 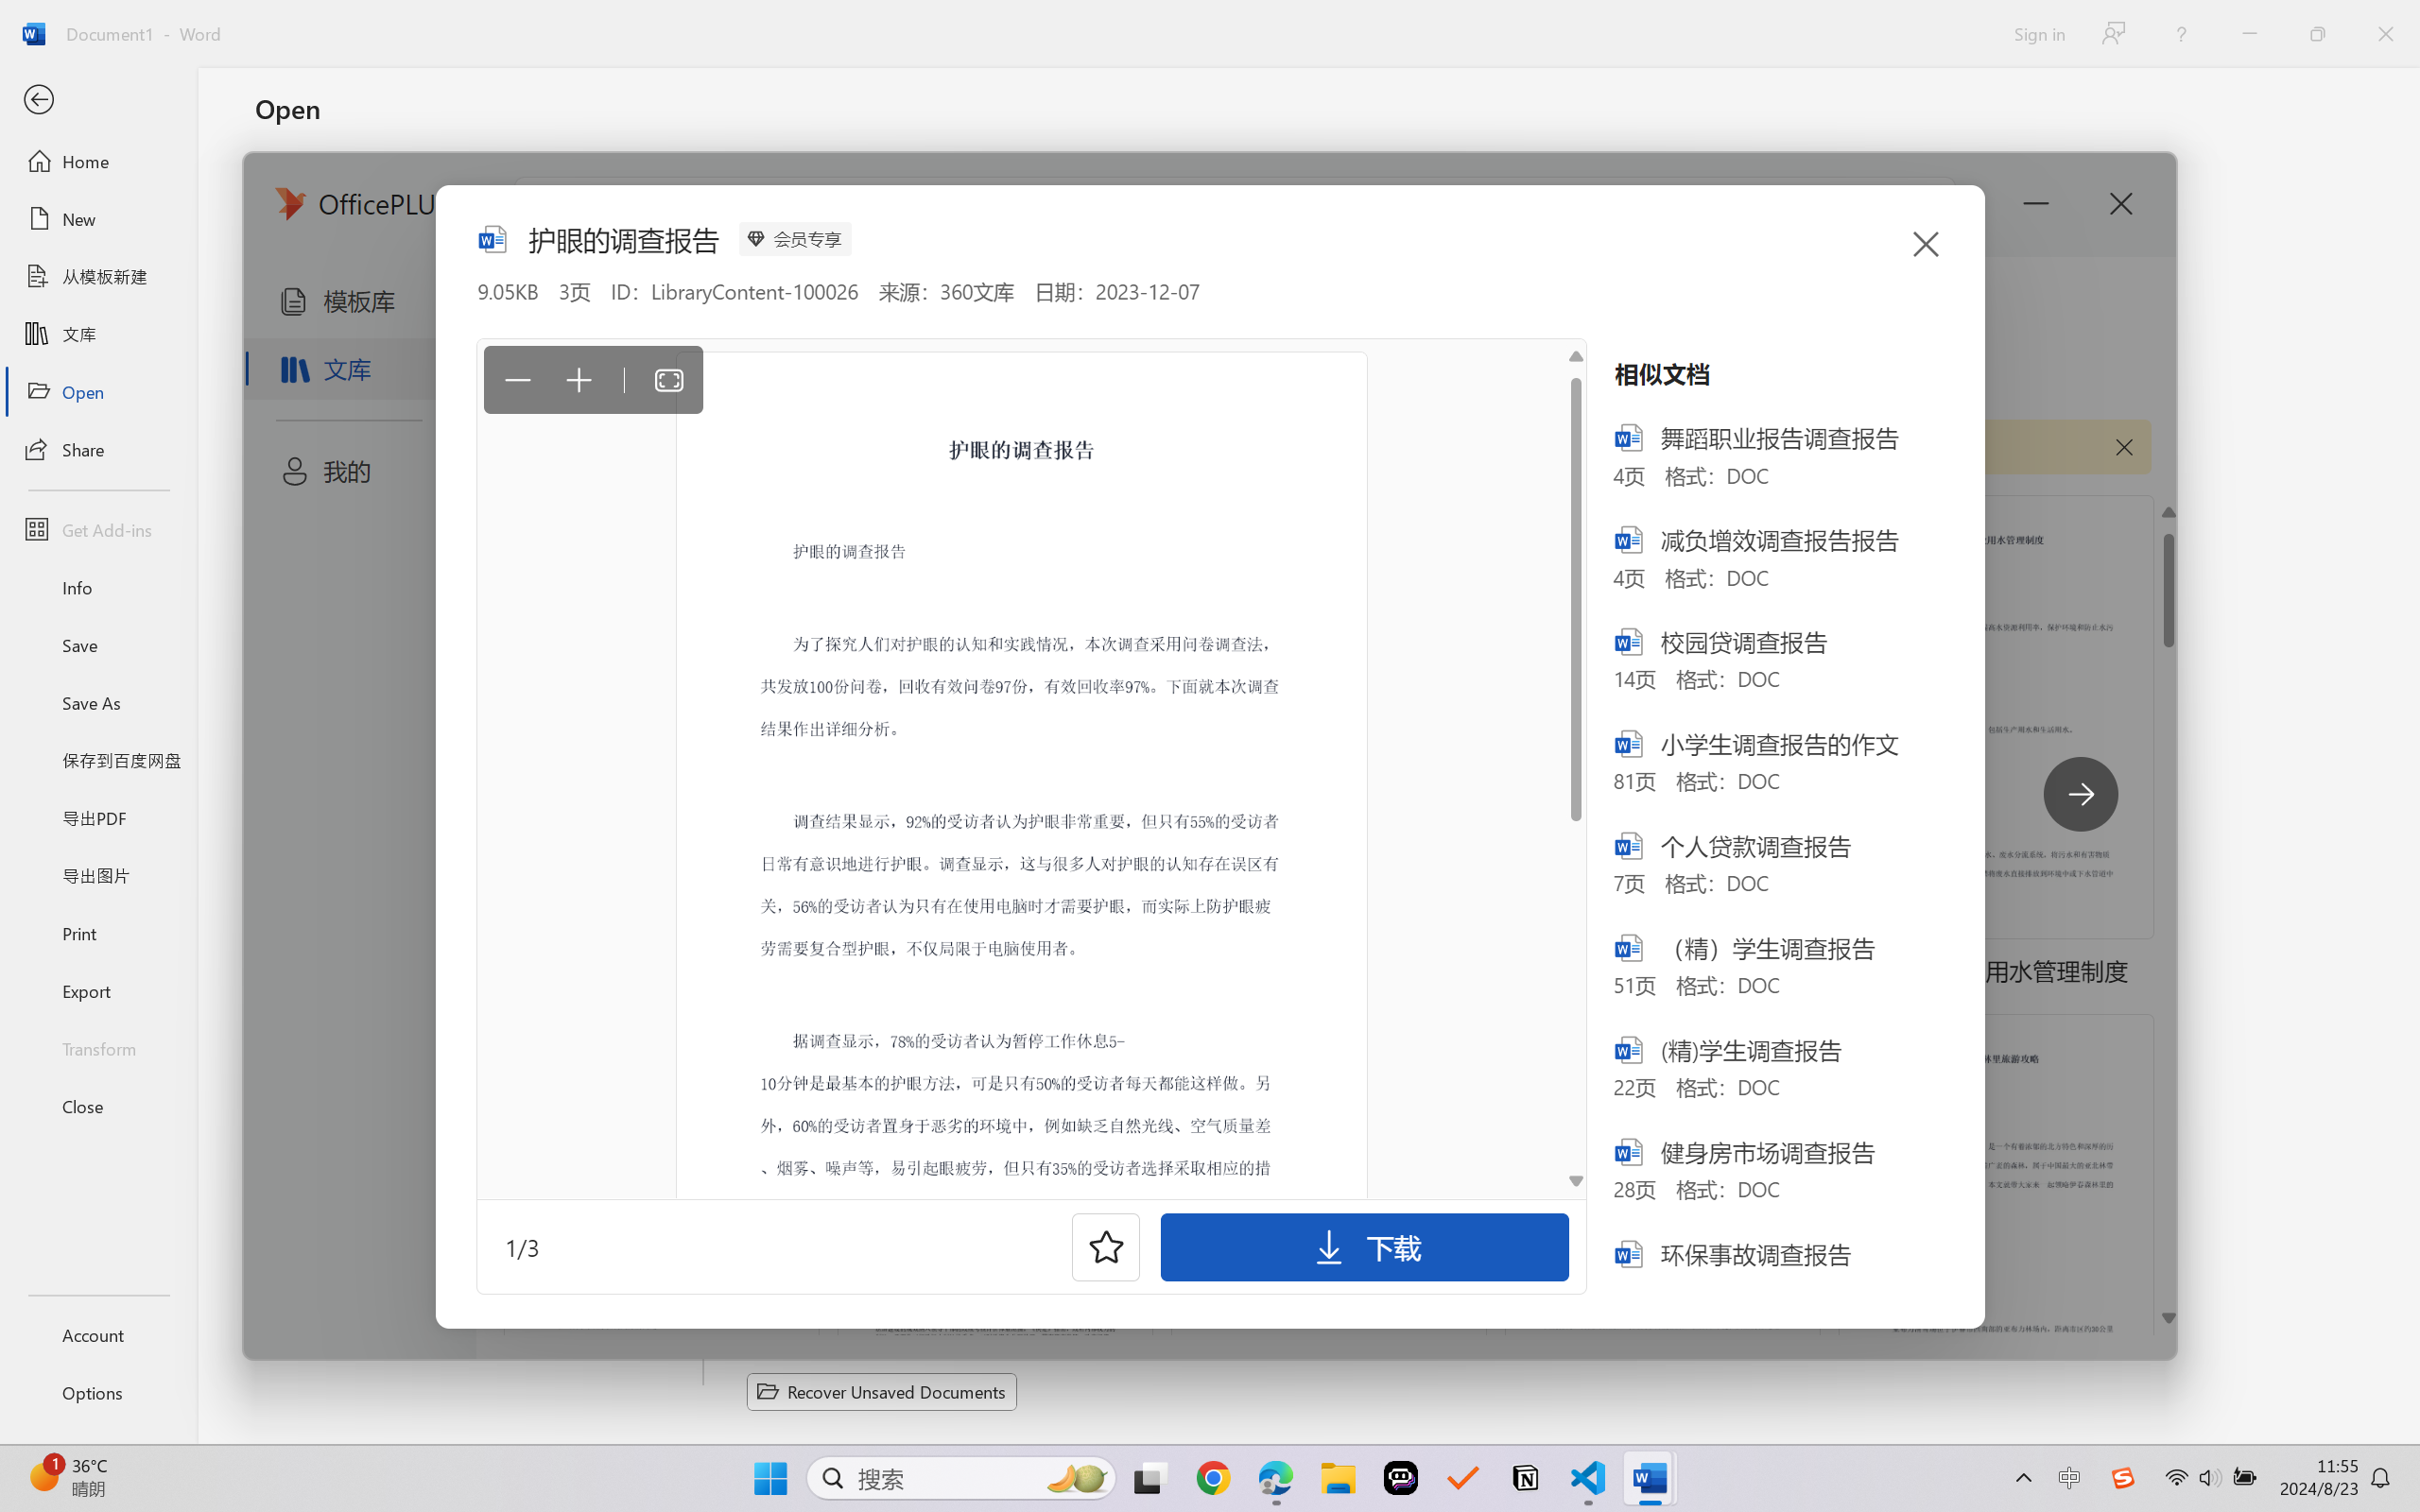 I want to click on Back, so click(x=98, y=100).